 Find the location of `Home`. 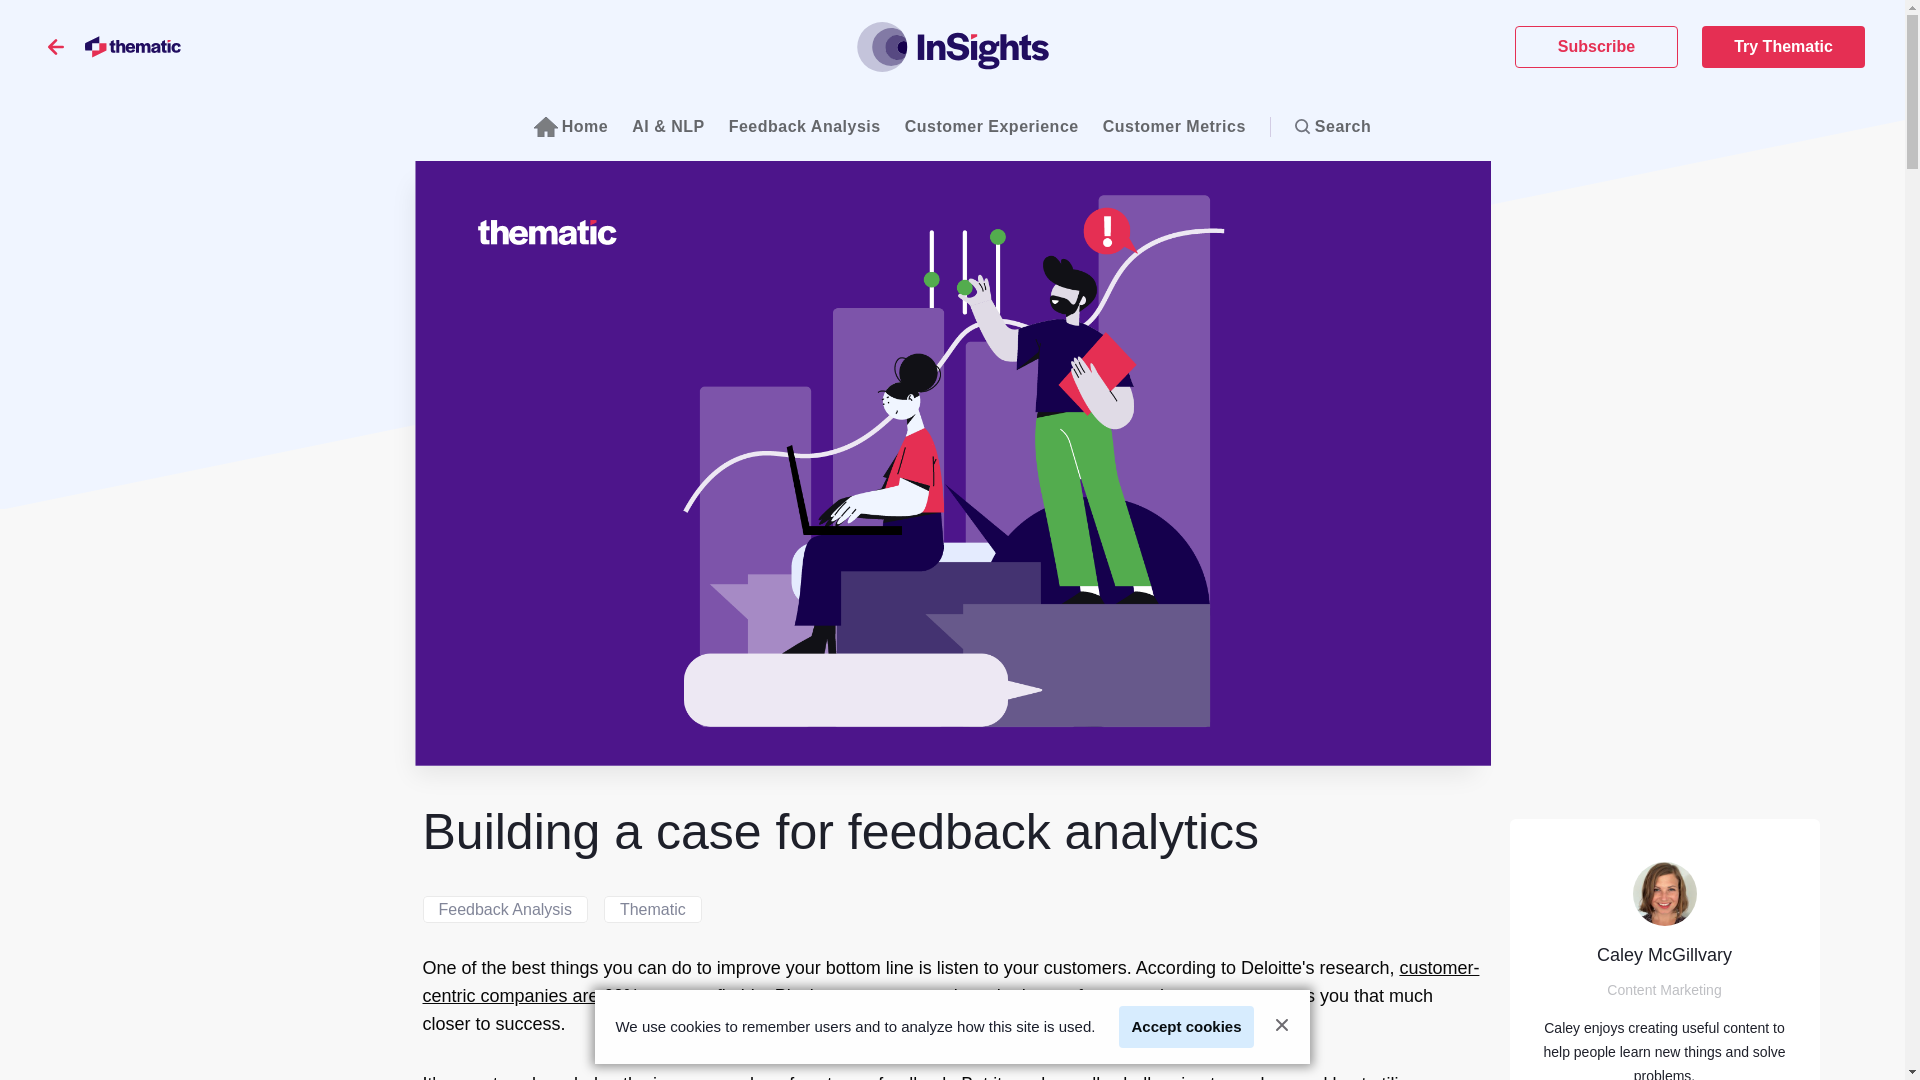

Home is located at coordinates (570, 126).